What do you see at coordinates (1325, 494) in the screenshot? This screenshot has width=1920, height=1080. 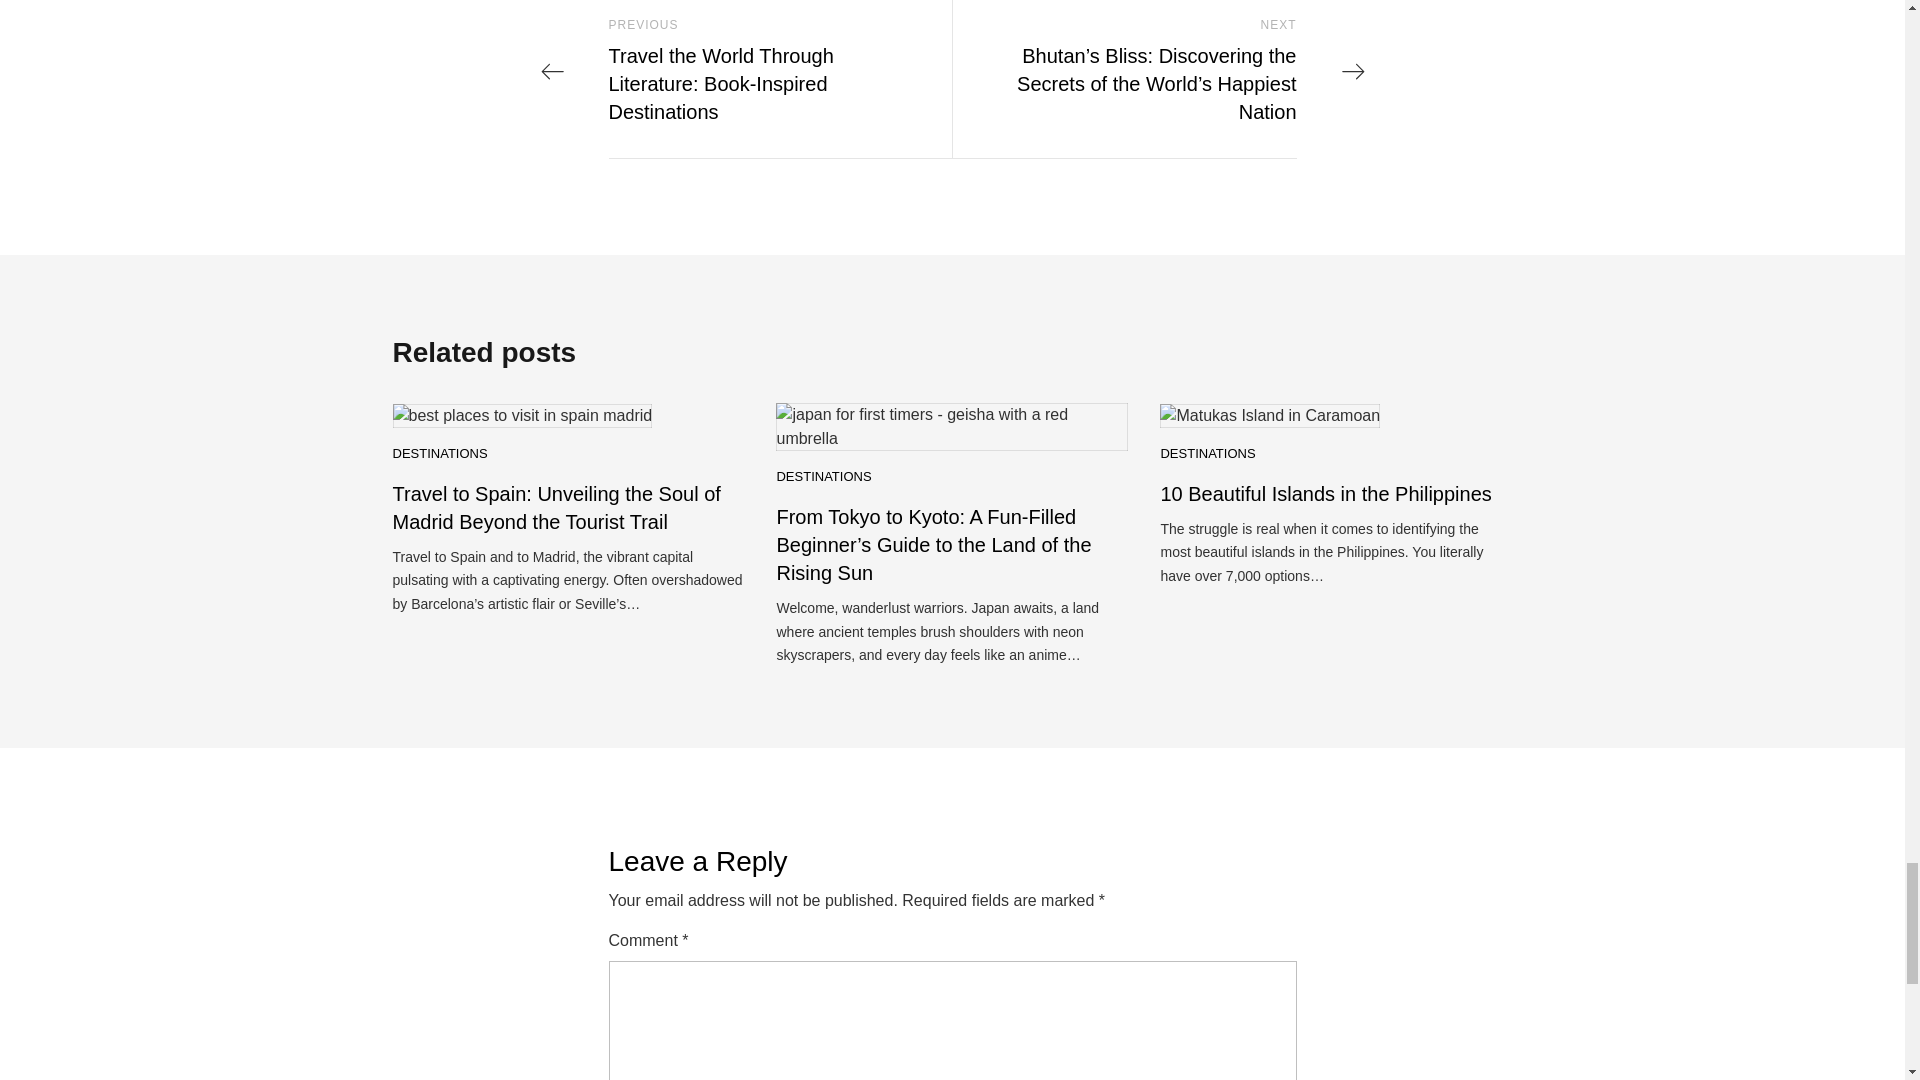 I see `10 Beautiful Islands in the Philippines` at bounding box center [1325, 494].